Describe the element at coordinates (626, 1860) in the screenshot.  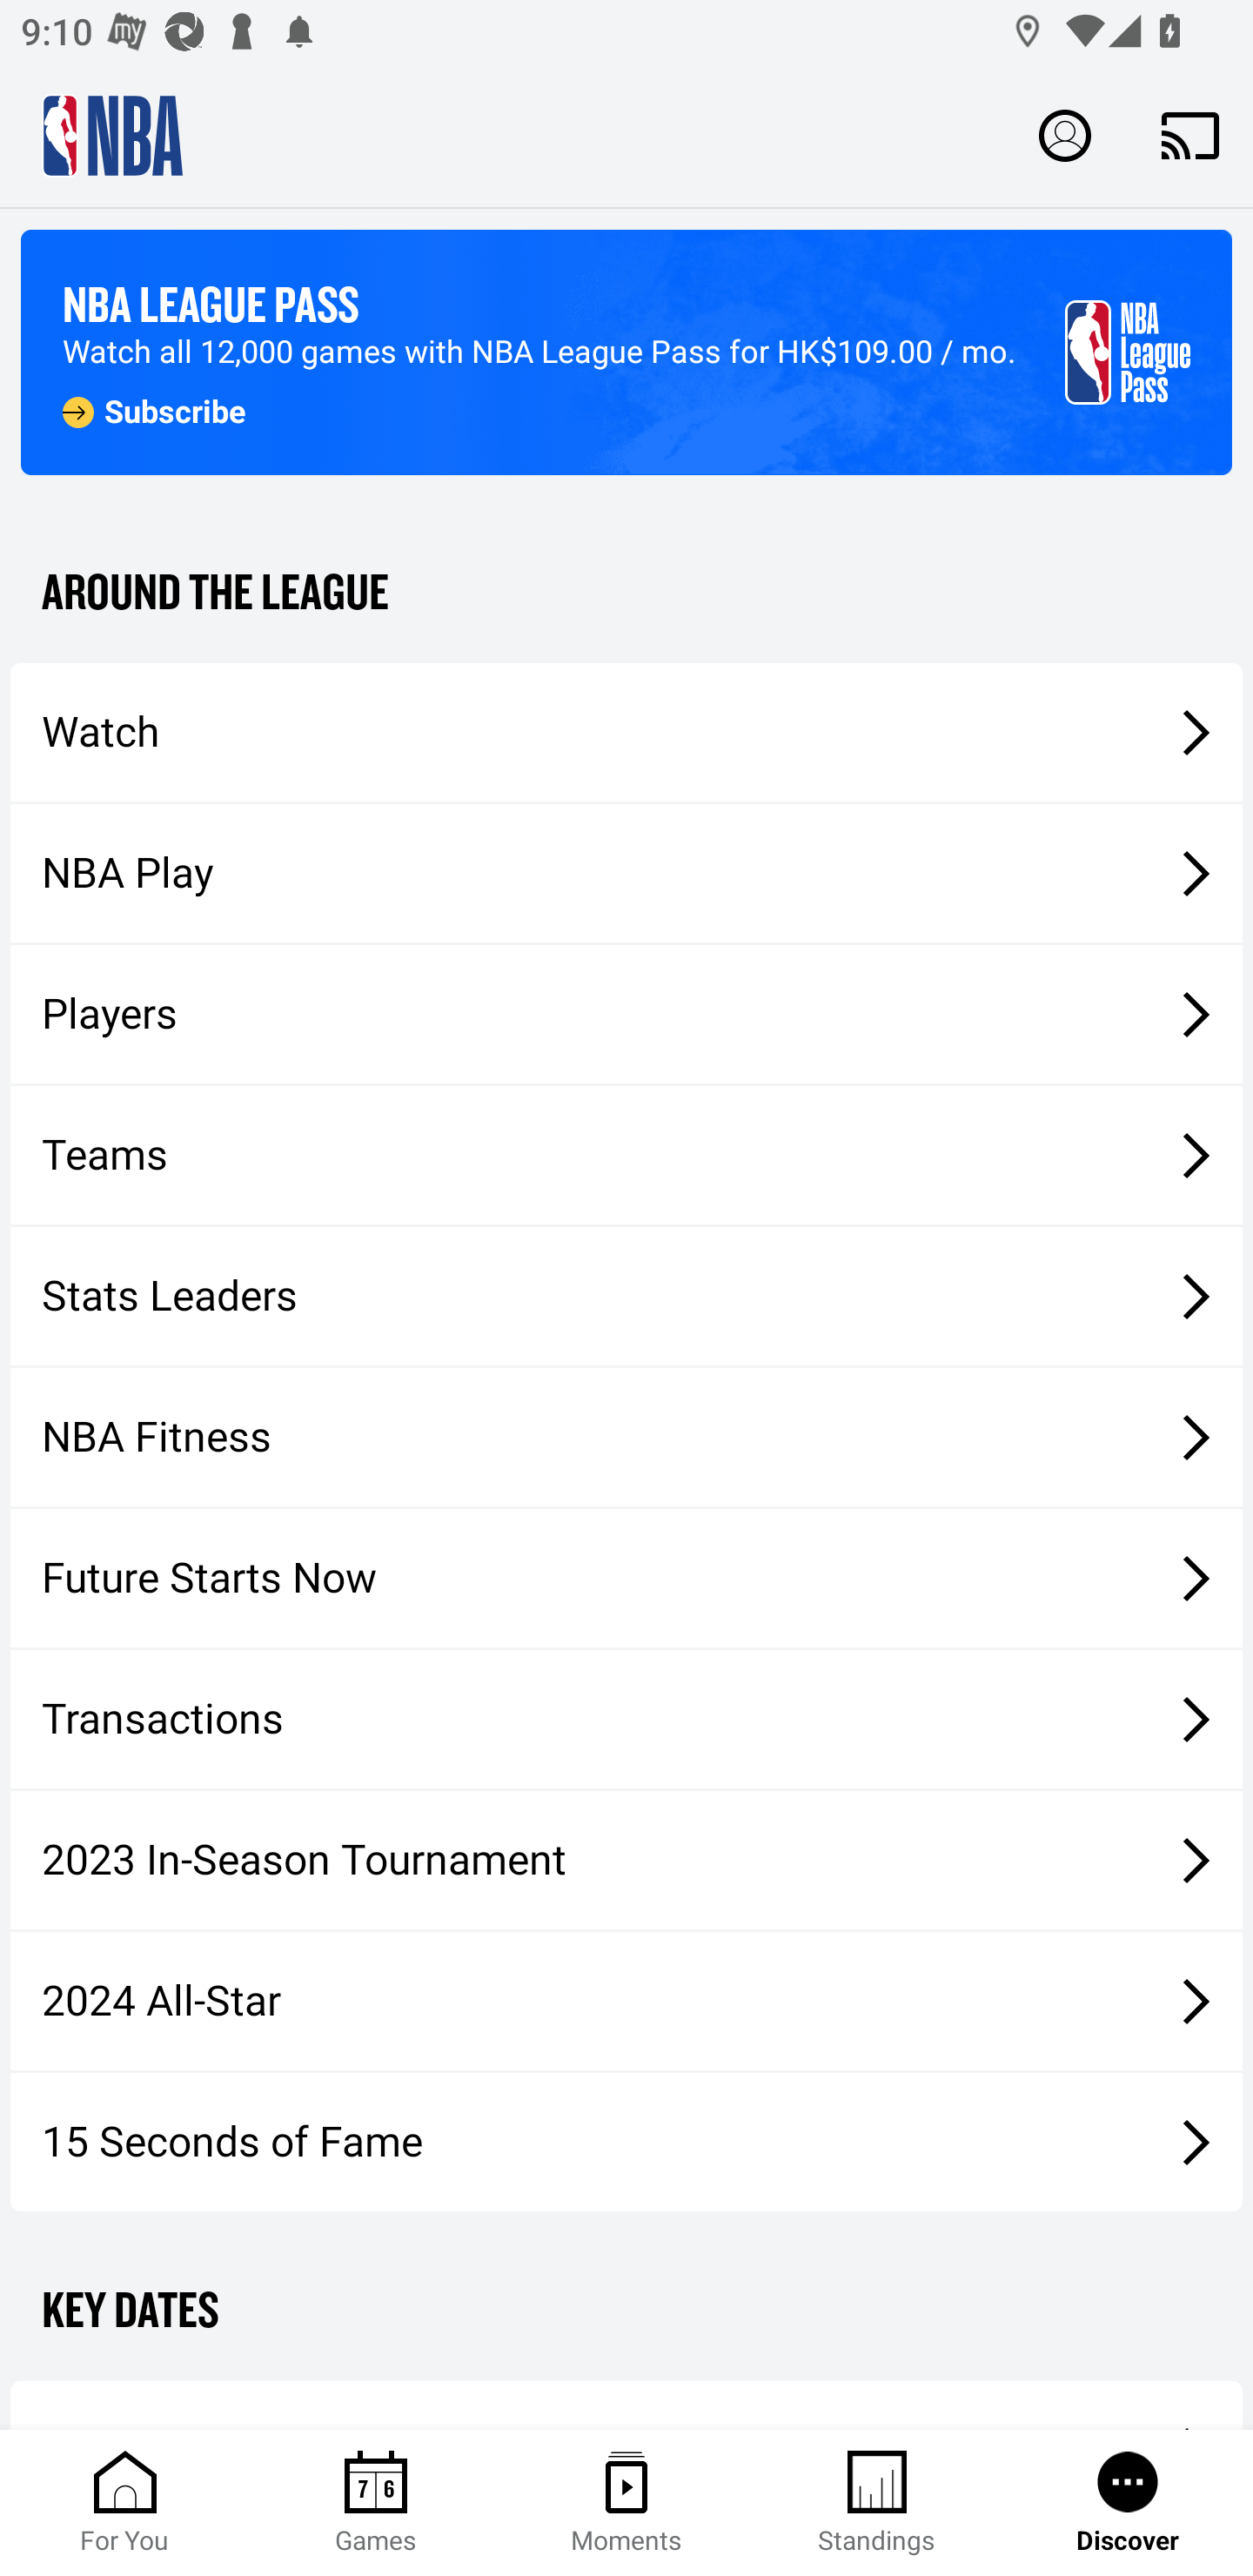
I see `2023 In-Season Tournament` at that location.